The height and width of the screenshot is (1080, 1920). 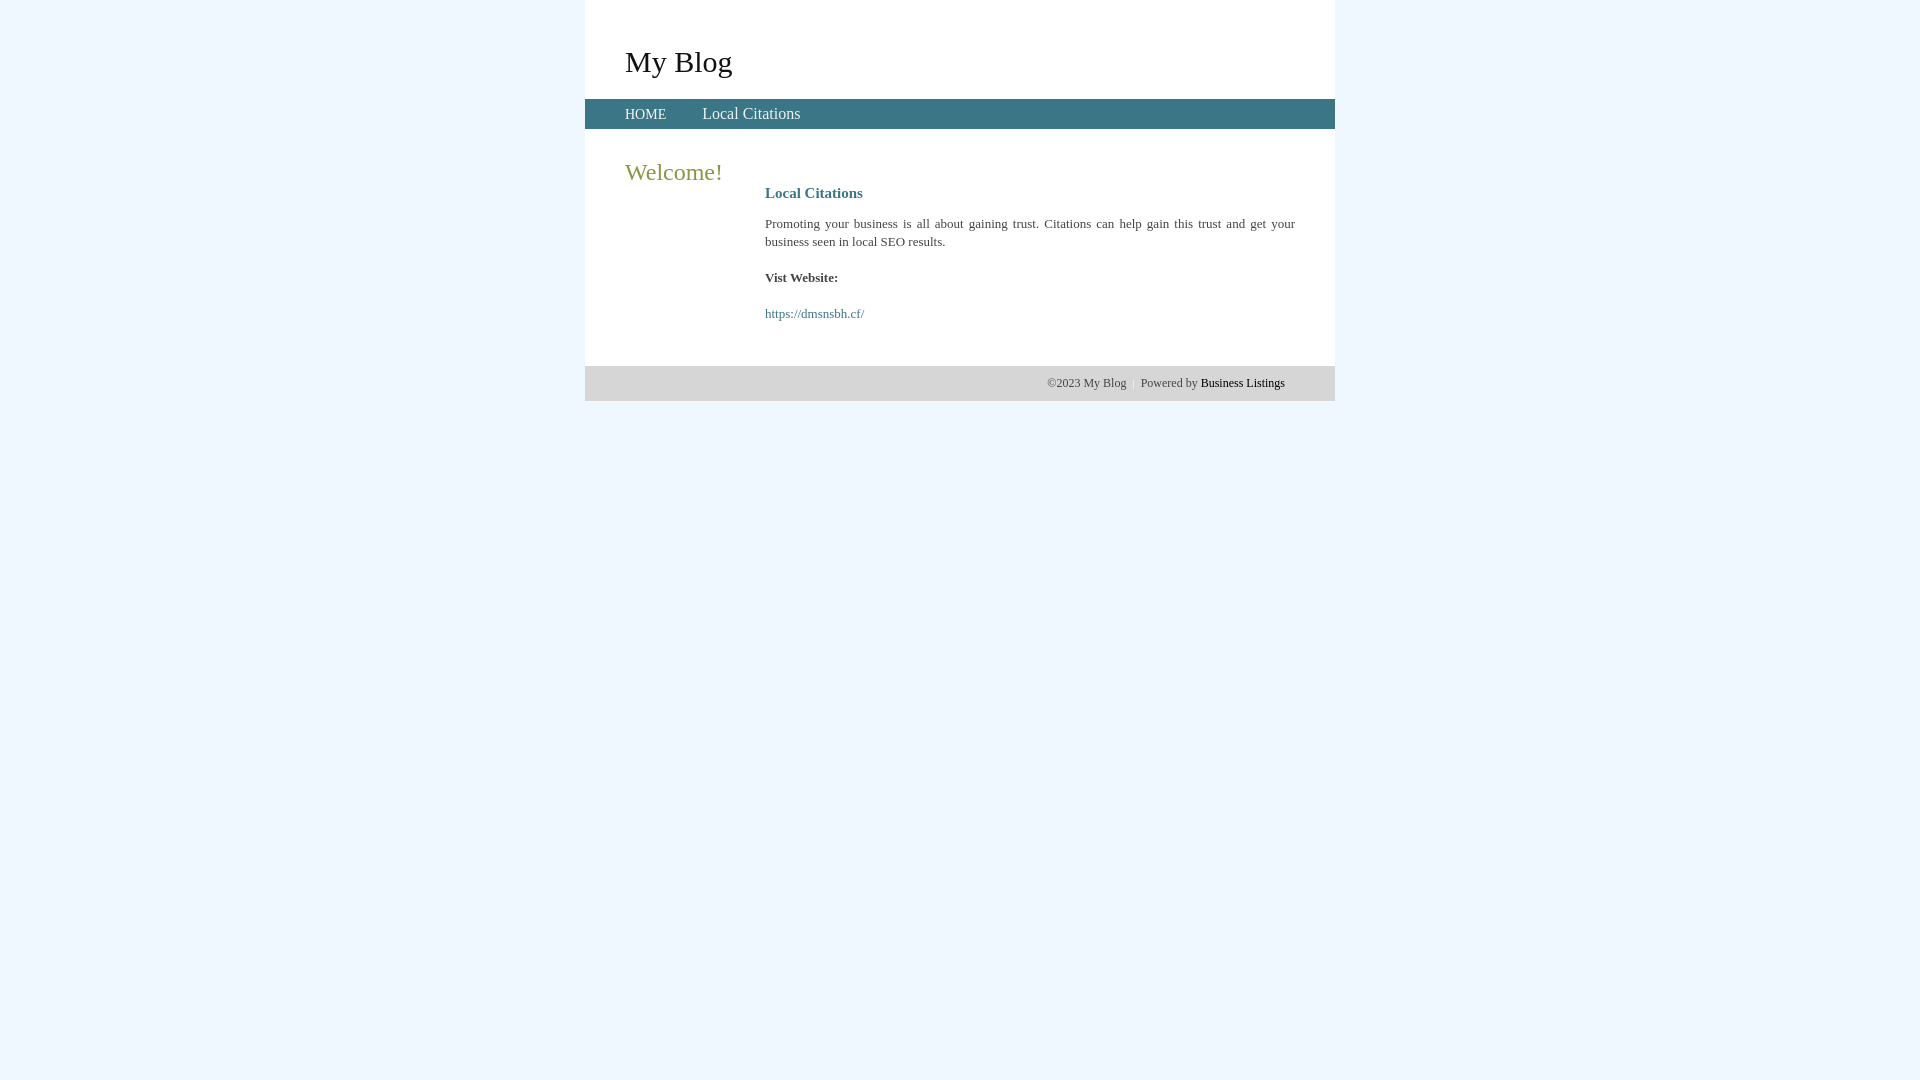 What do you see at coordinates (1243, 383) in the screenshot?
I see `Business Listings` at bounding box center [1243, 383].